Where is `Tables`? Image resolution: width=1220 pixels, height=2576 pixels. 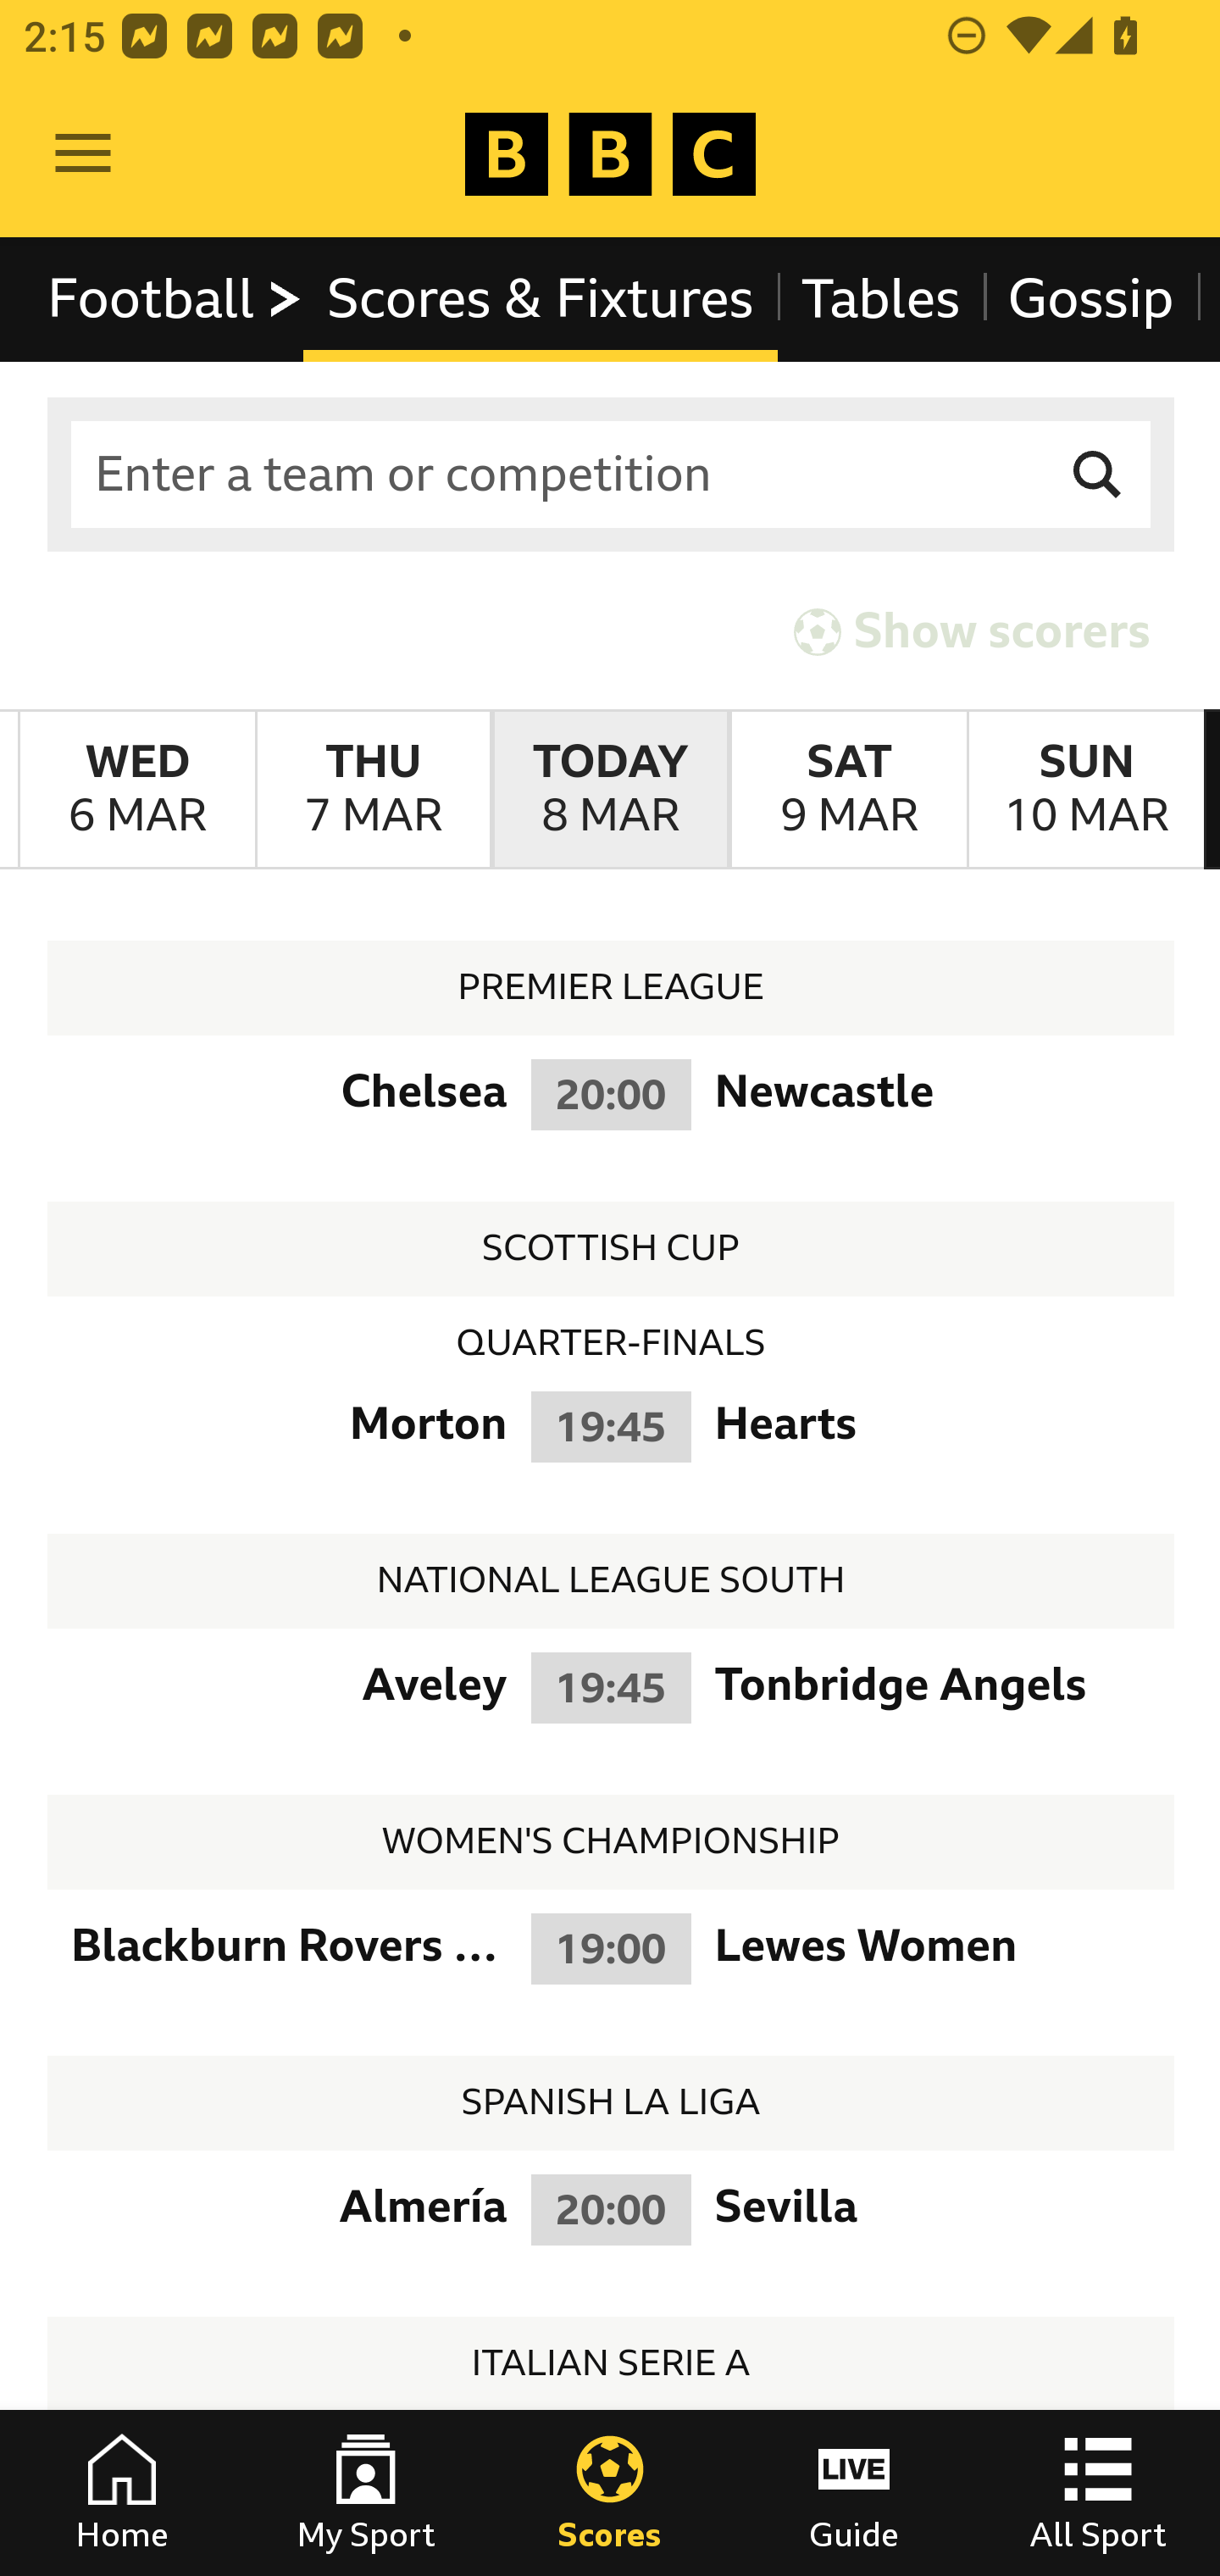
Tables is located at coordinates (881, 298).